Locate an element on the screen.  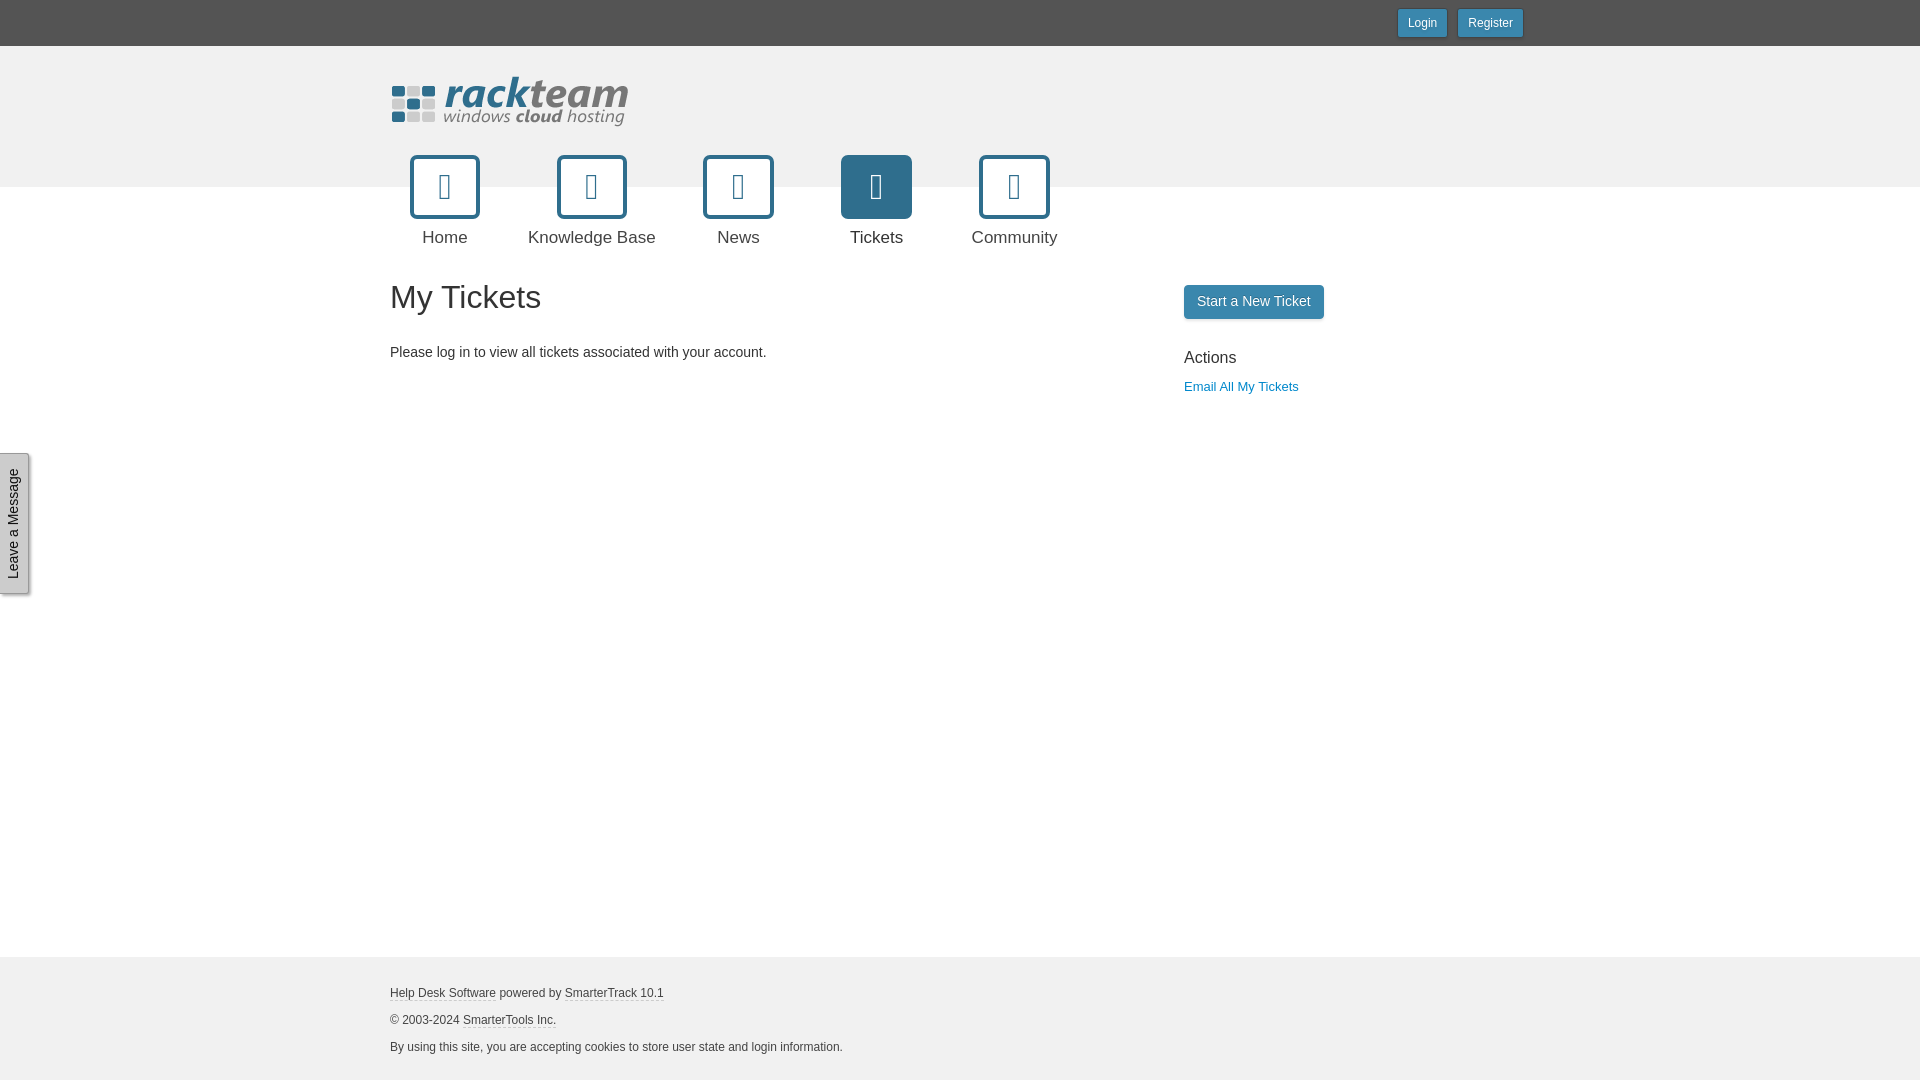
SmarterTools Inc. is located at coordinates (509, 1020).